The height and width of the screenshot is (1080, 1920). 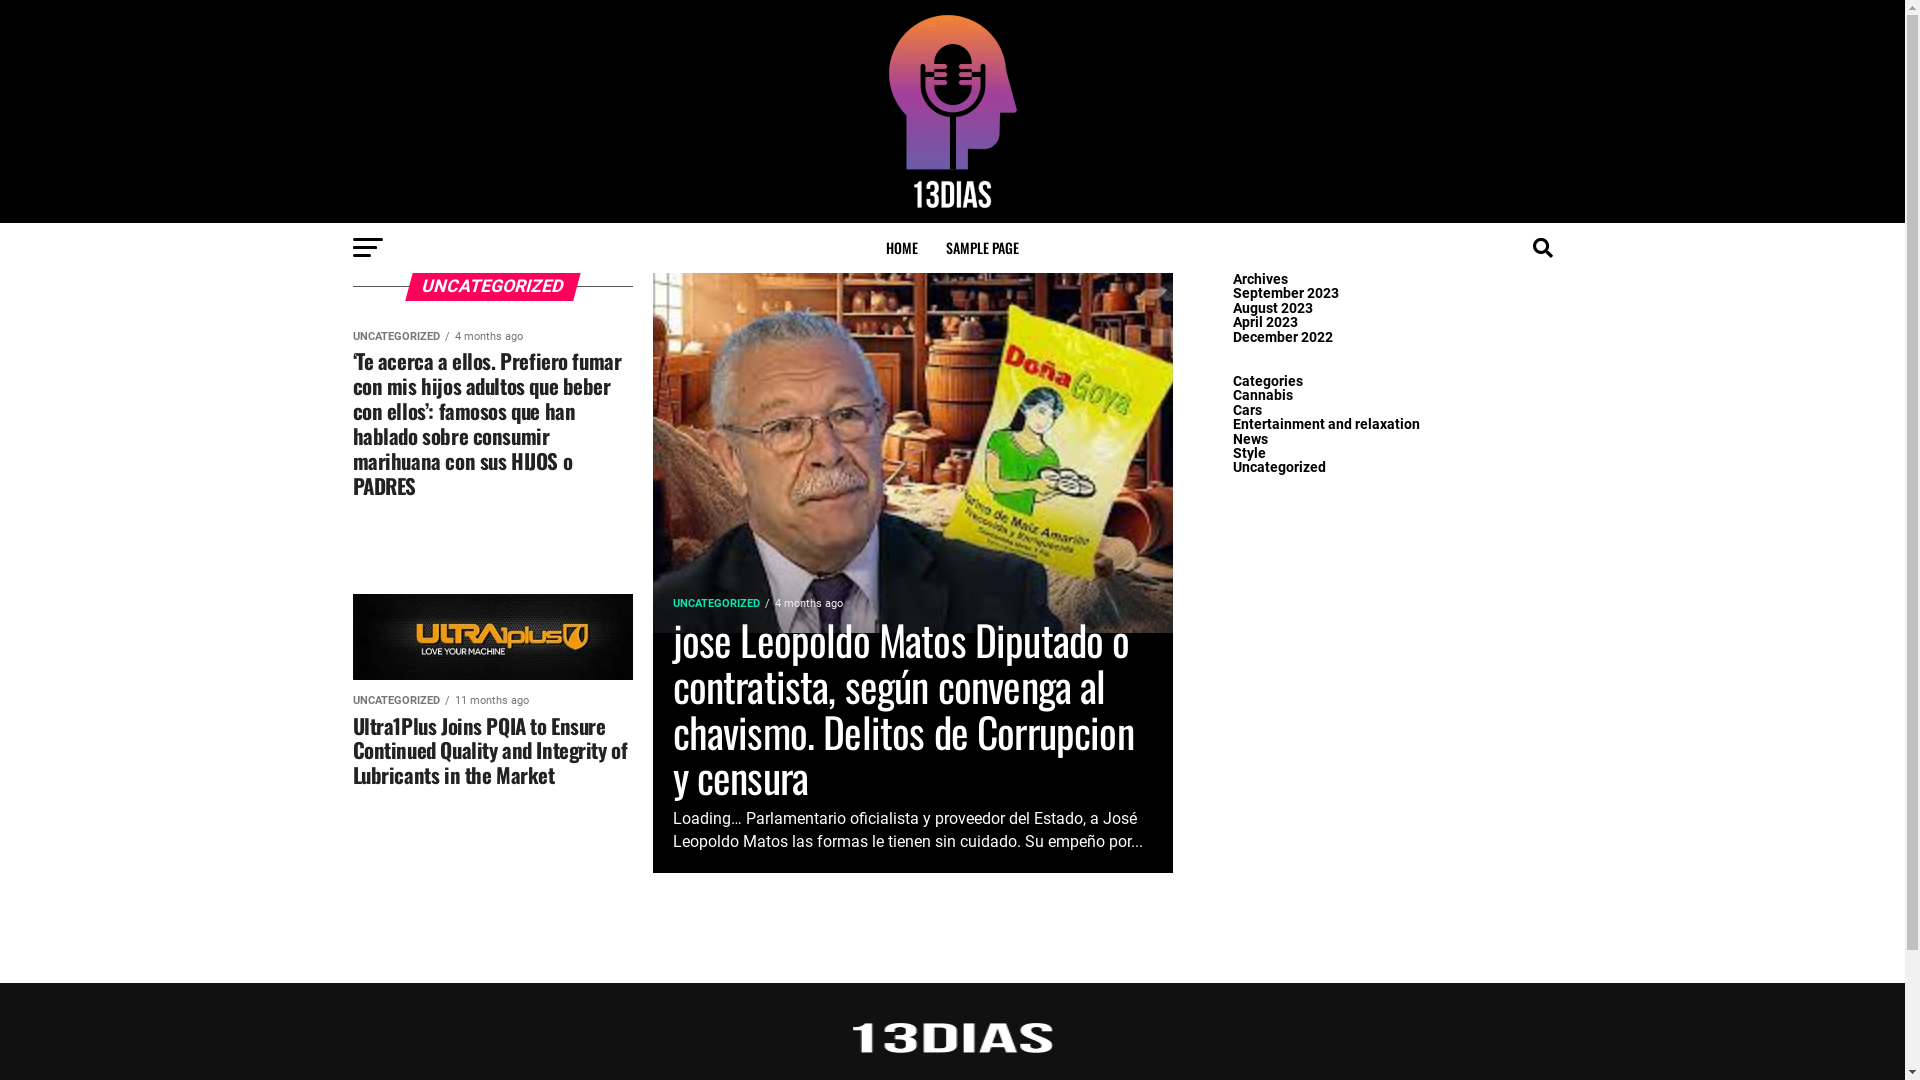 I want to click on Entertainment and relaxation, so click(x=1326, y=424).